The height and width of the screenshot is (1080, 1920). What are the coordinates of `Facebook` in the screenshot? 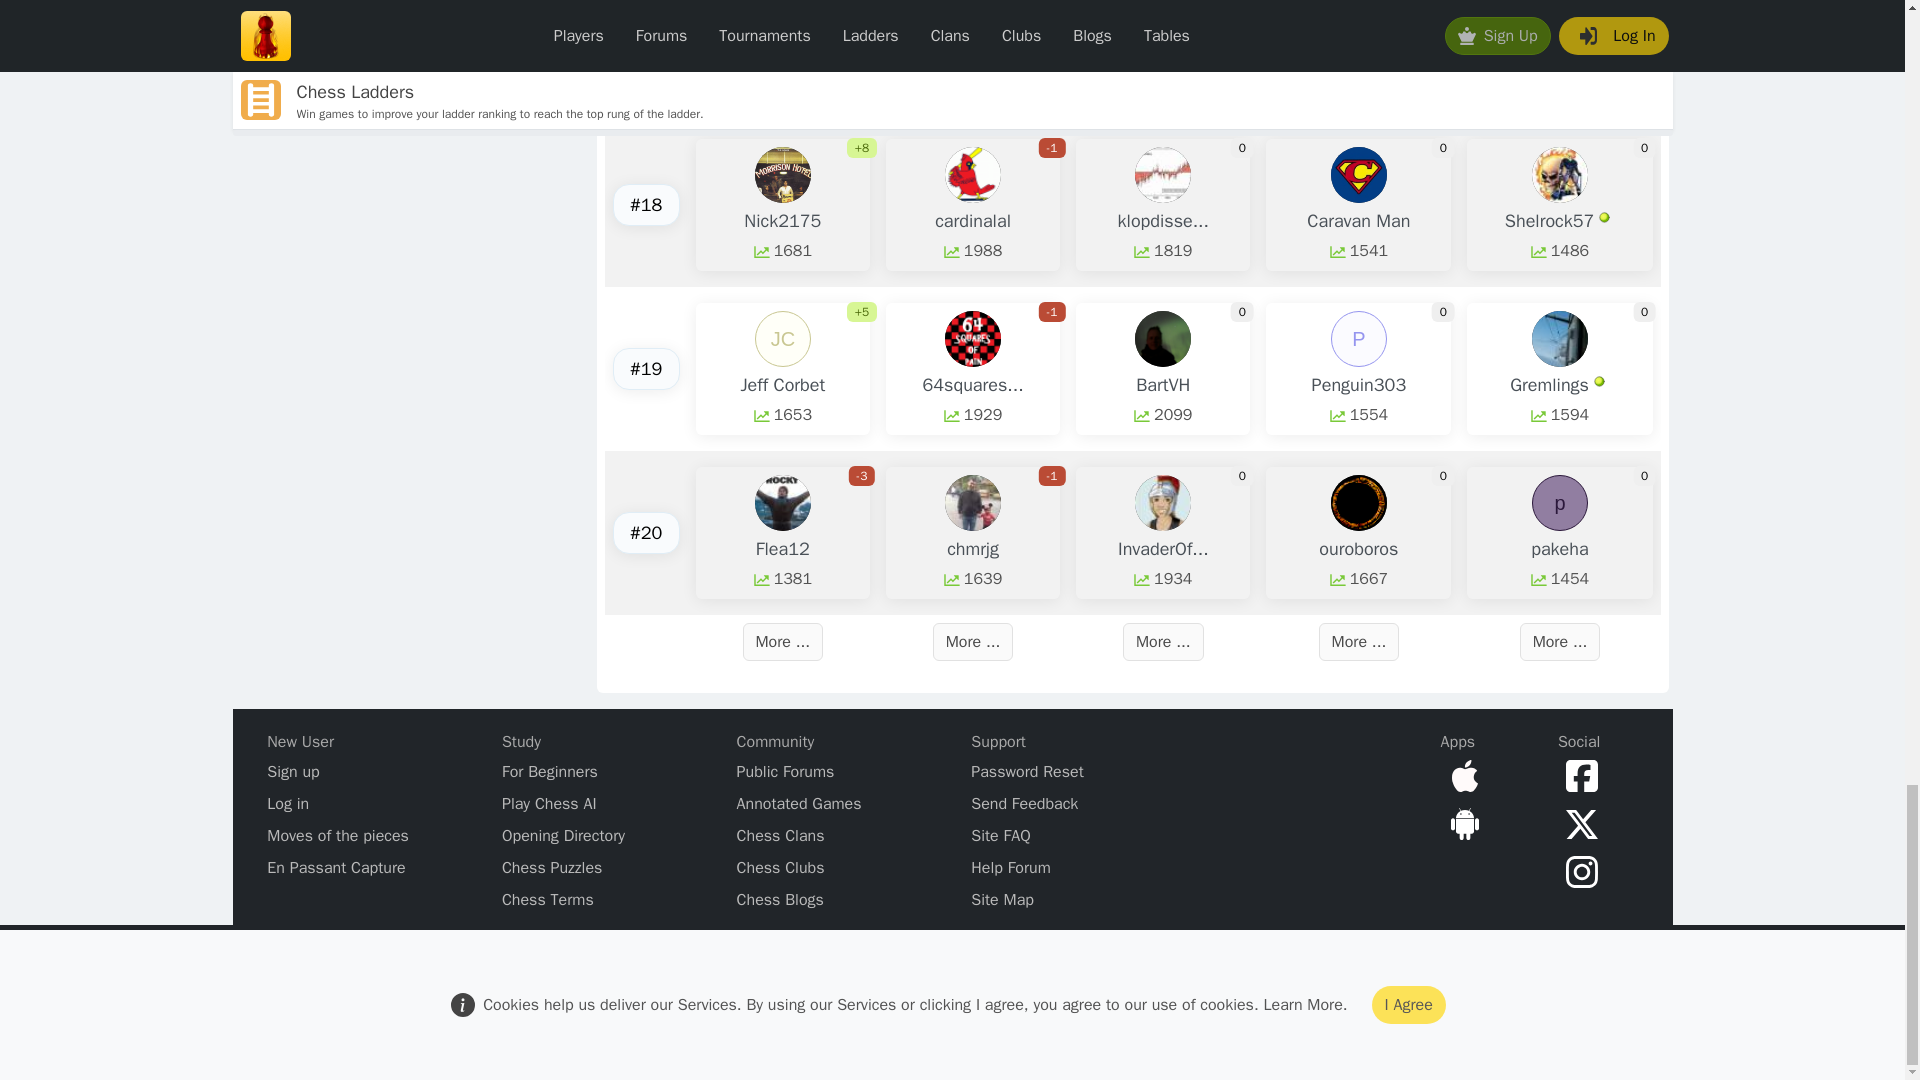 It's located at (1577, 774).